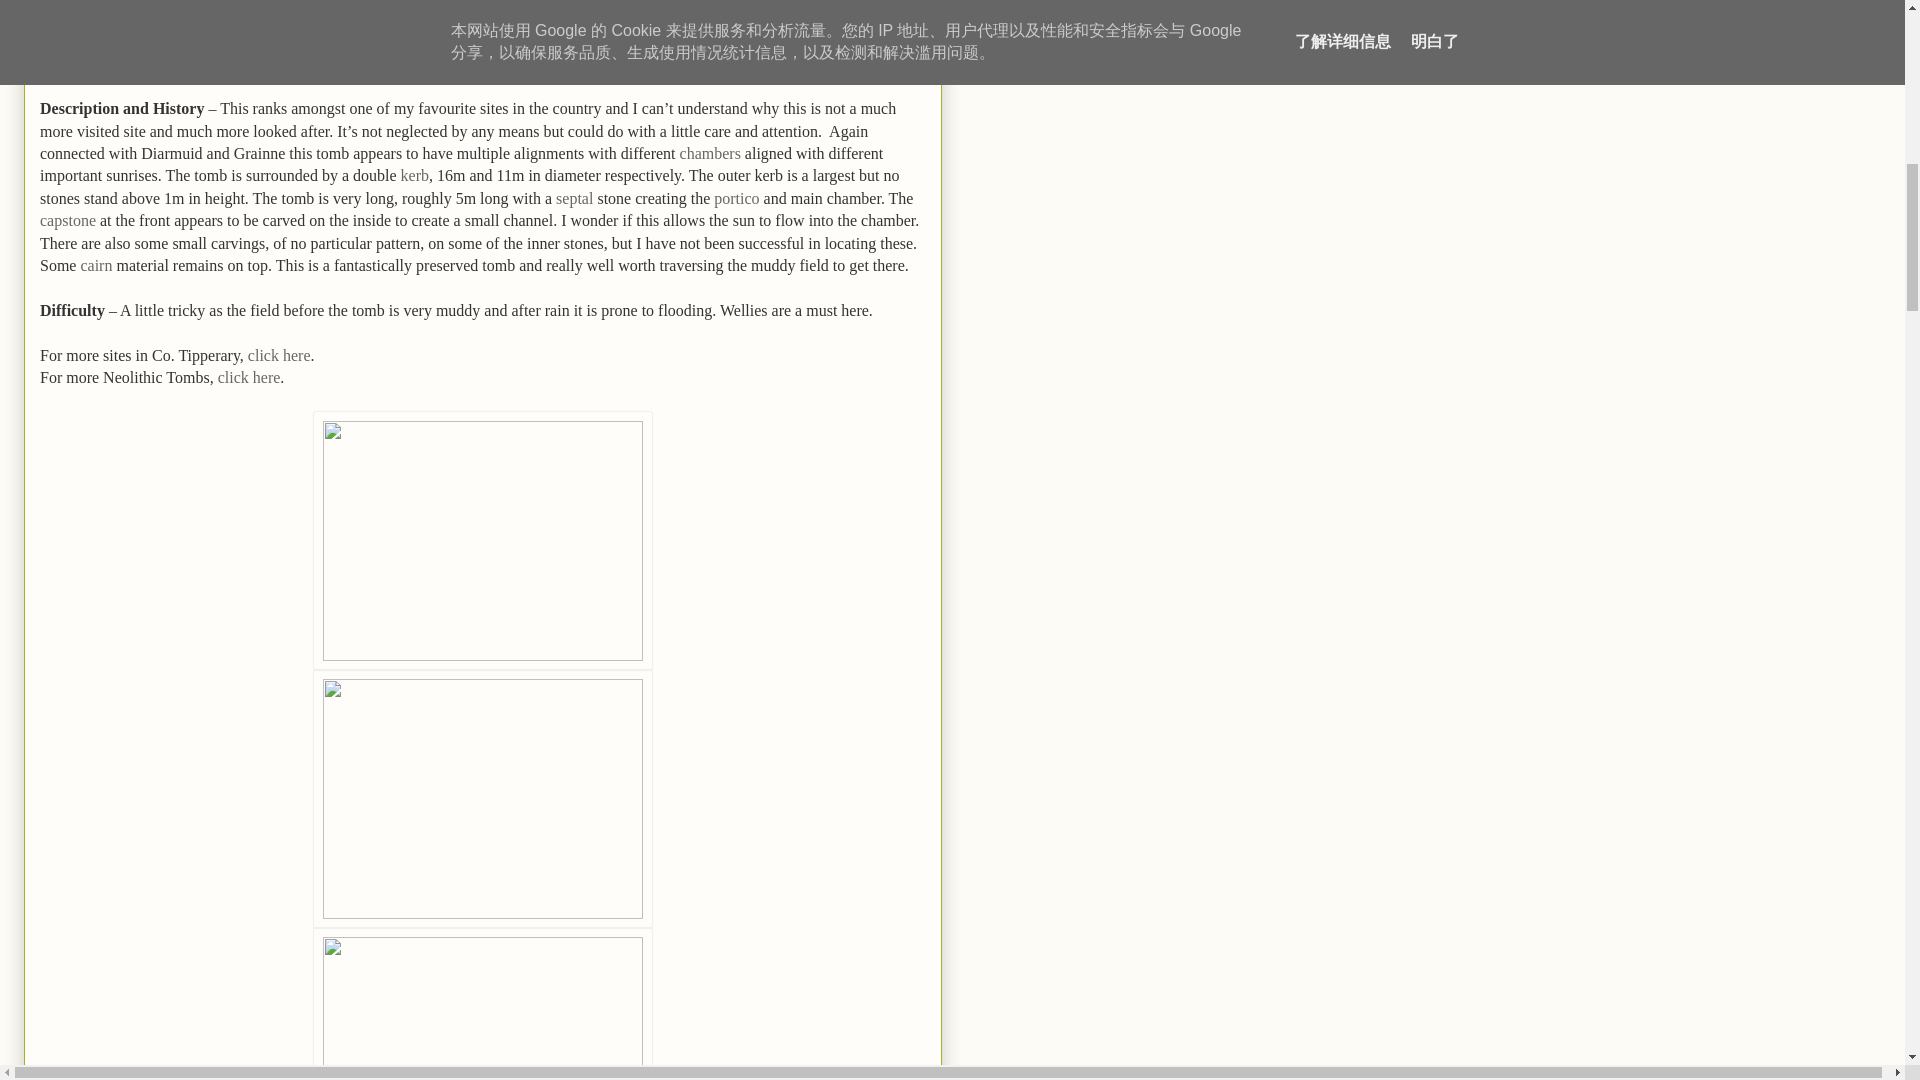 This screenshot has width=1920, height=1080. Describe the element at coordinates (710, 153) in the screenshot. I see `chambers` at that location.